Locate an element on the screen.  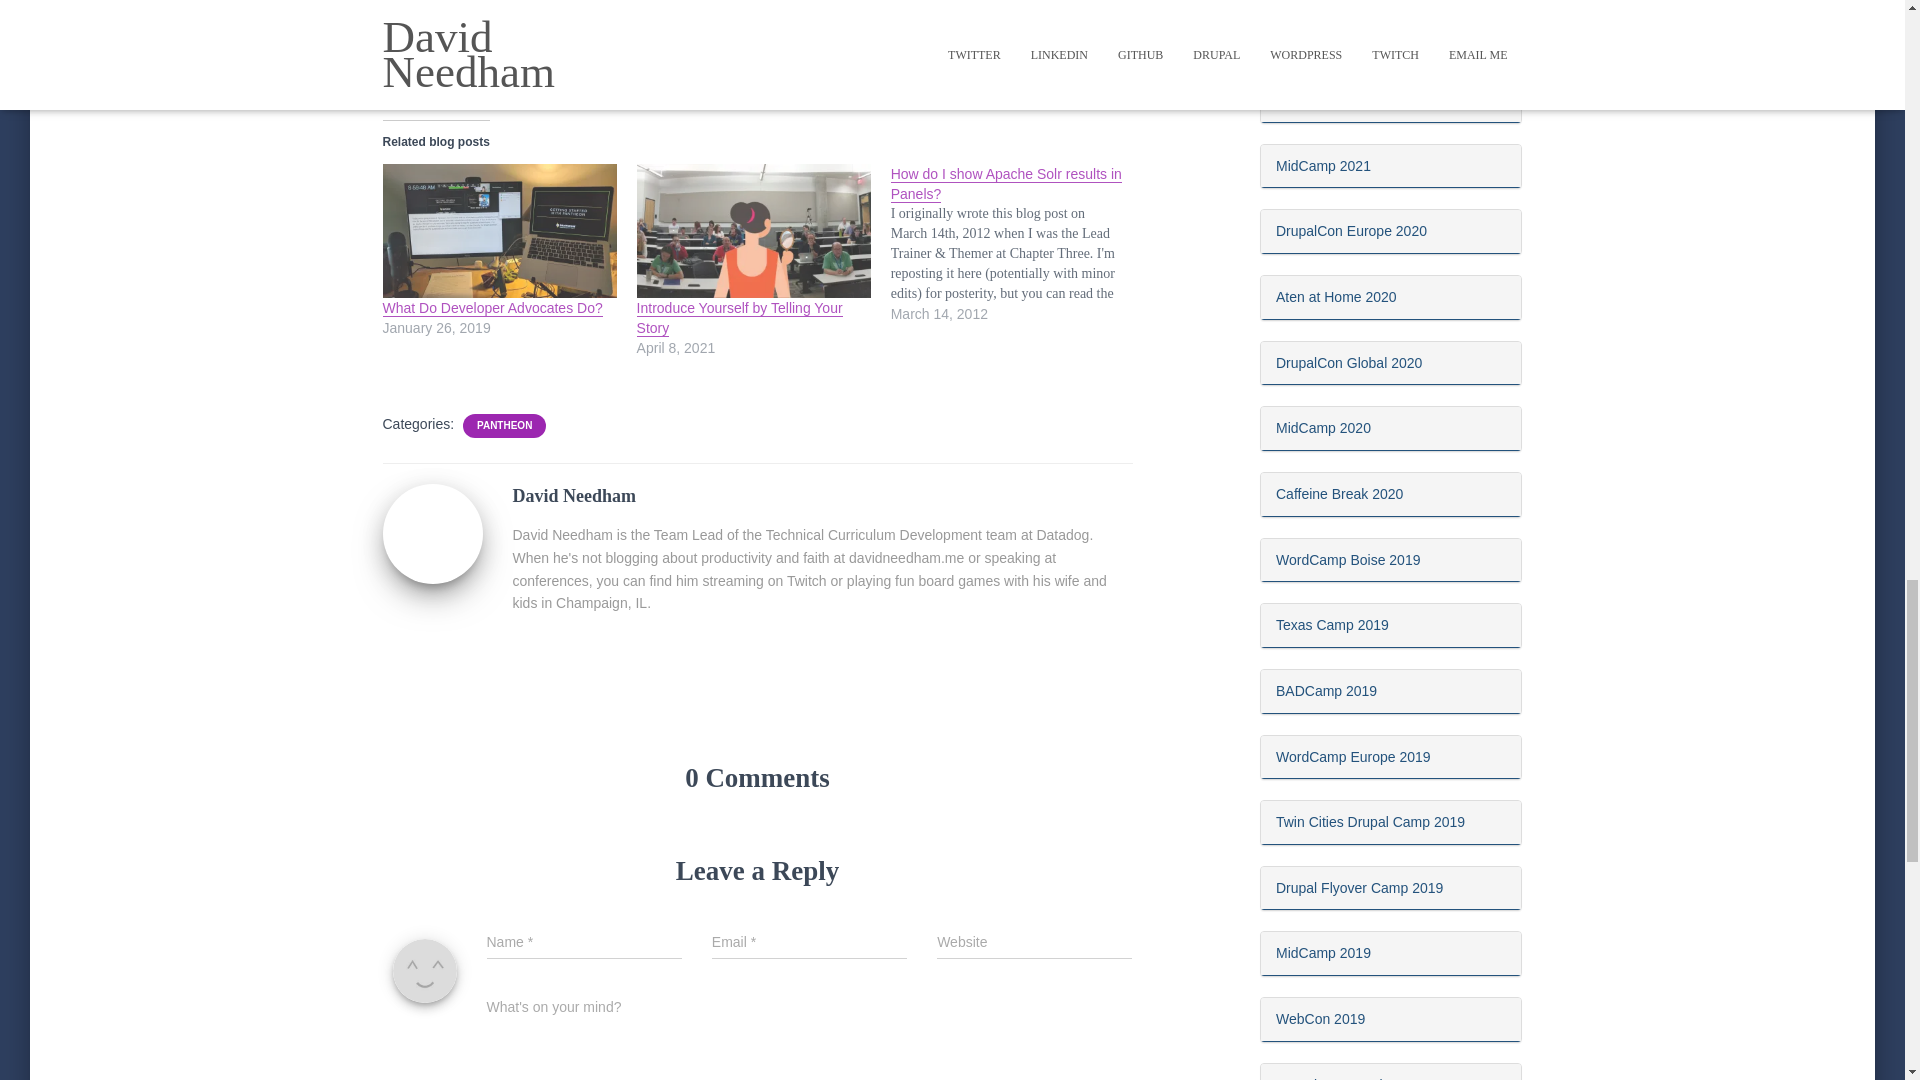
Click to share on Facebook is located at coordinates (436, 60).